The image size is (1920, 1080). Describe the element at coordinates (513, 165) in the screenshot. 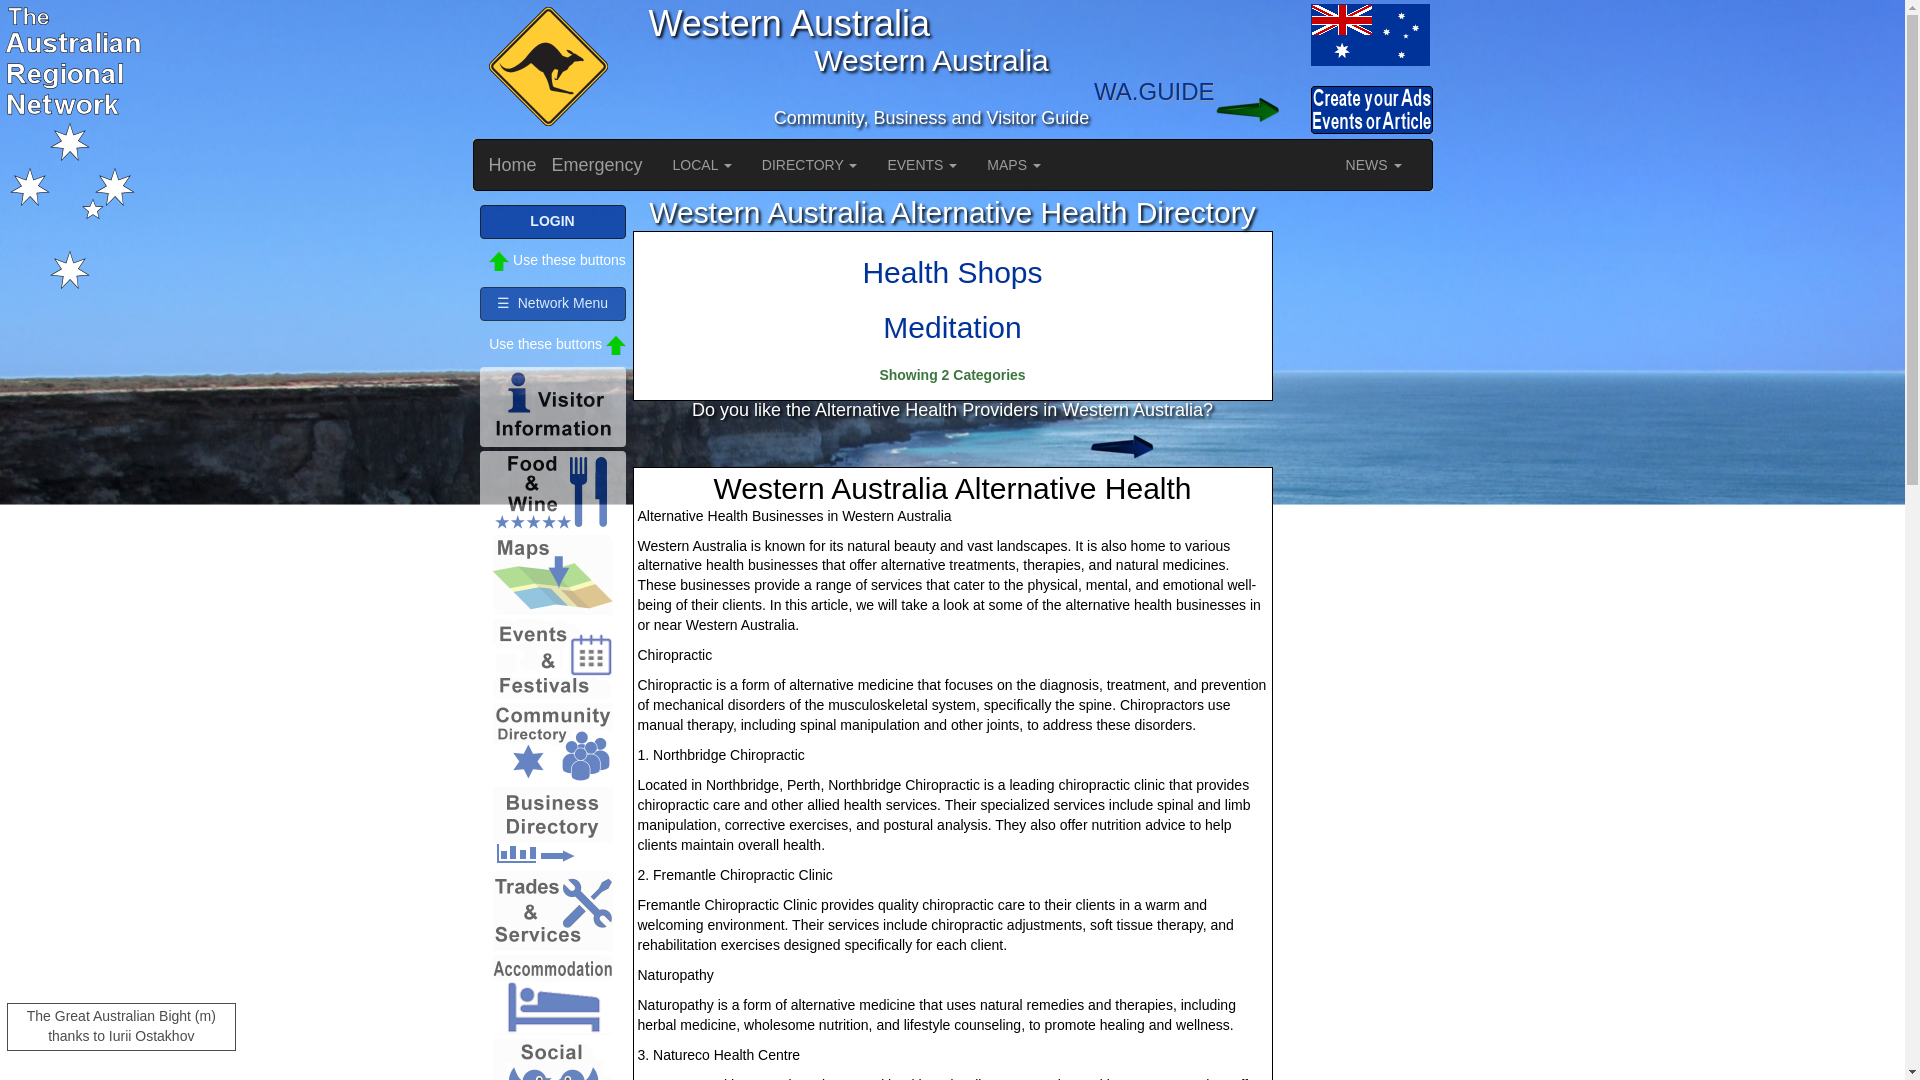

I see `Home` at that location.